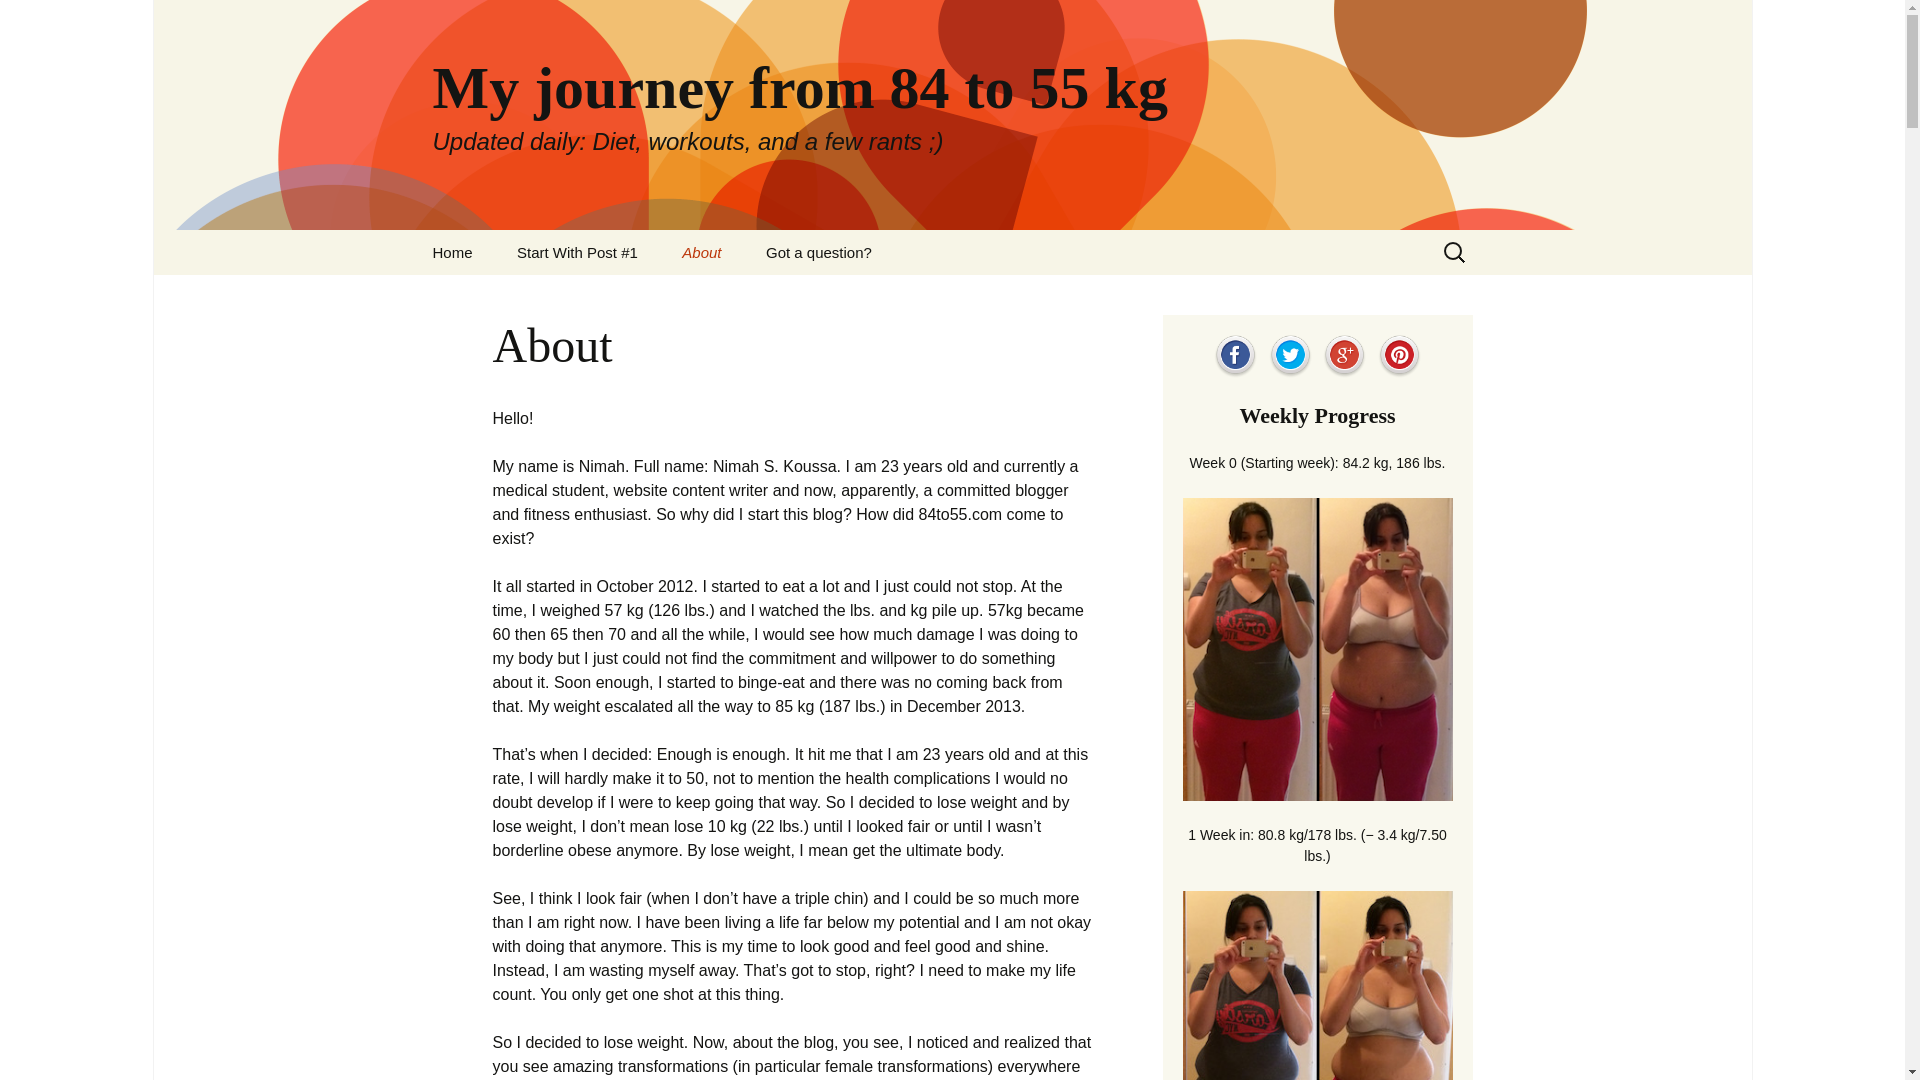 Image resolution: width=1920 pixels, height=1080 pixels. What do you see at coordinates (702, 252) in the screenshot?
I see `About` at bounding box center [702, 252].